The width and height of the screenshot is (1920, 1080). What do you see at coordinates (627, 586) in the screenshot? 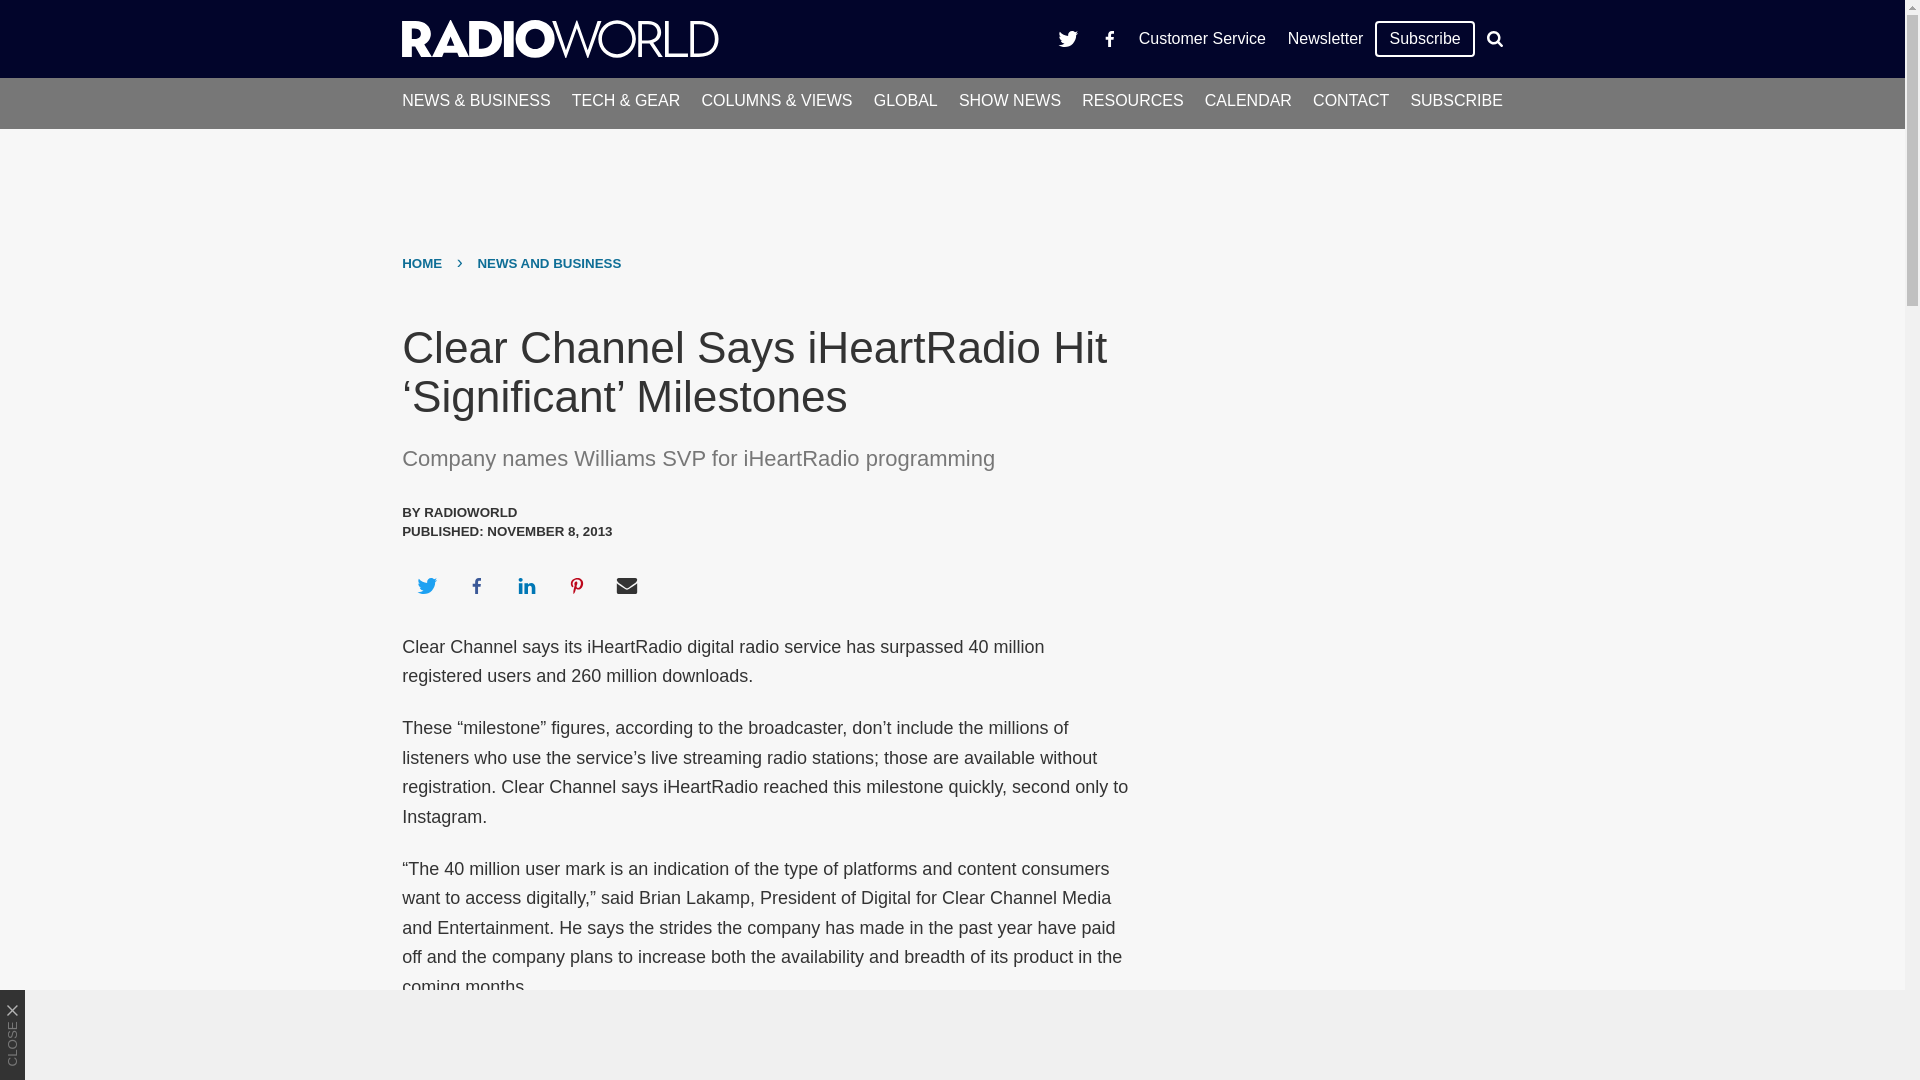
I see `Share via Email` at bounding box center [627, 586].